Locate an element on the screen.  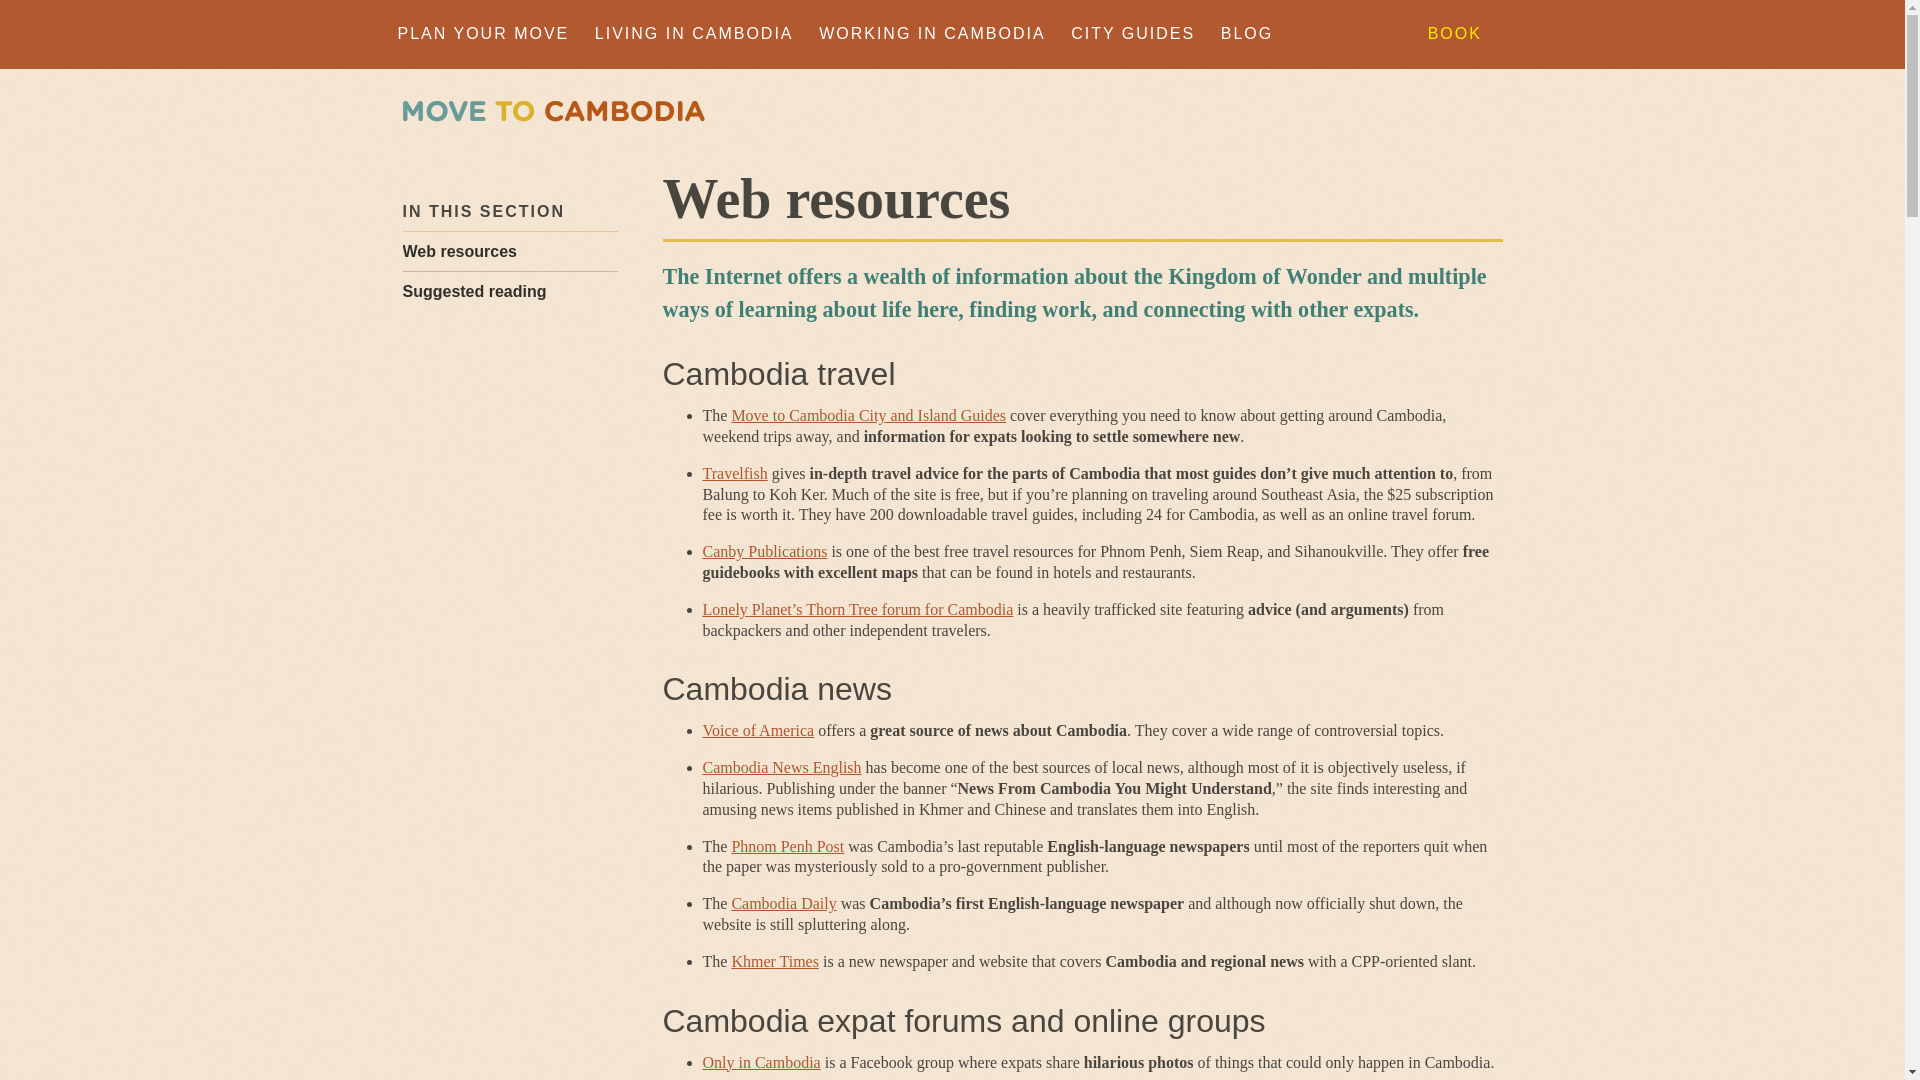
WORKING IN CAMBODIA is located at coordinates (932, 34).